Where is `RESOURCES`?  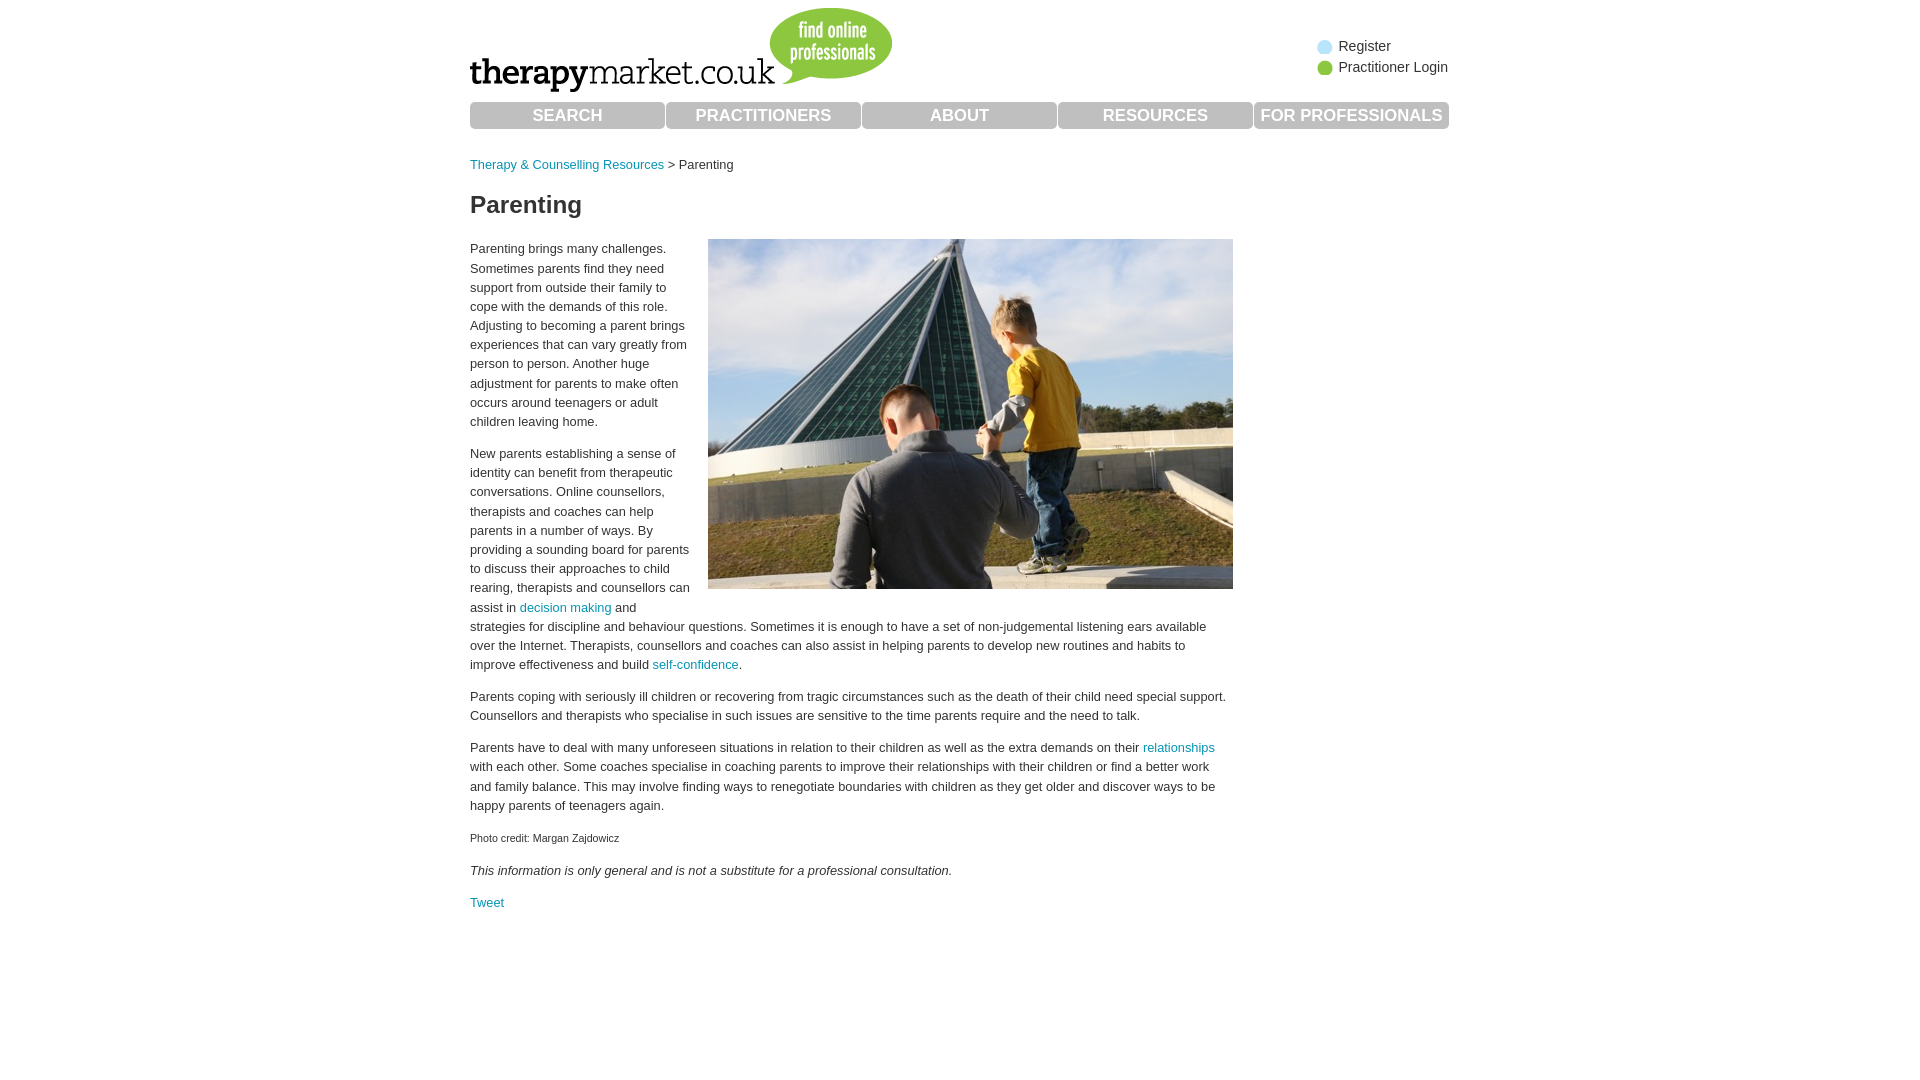
RESOURCES is located at coordinates (1155, 114).